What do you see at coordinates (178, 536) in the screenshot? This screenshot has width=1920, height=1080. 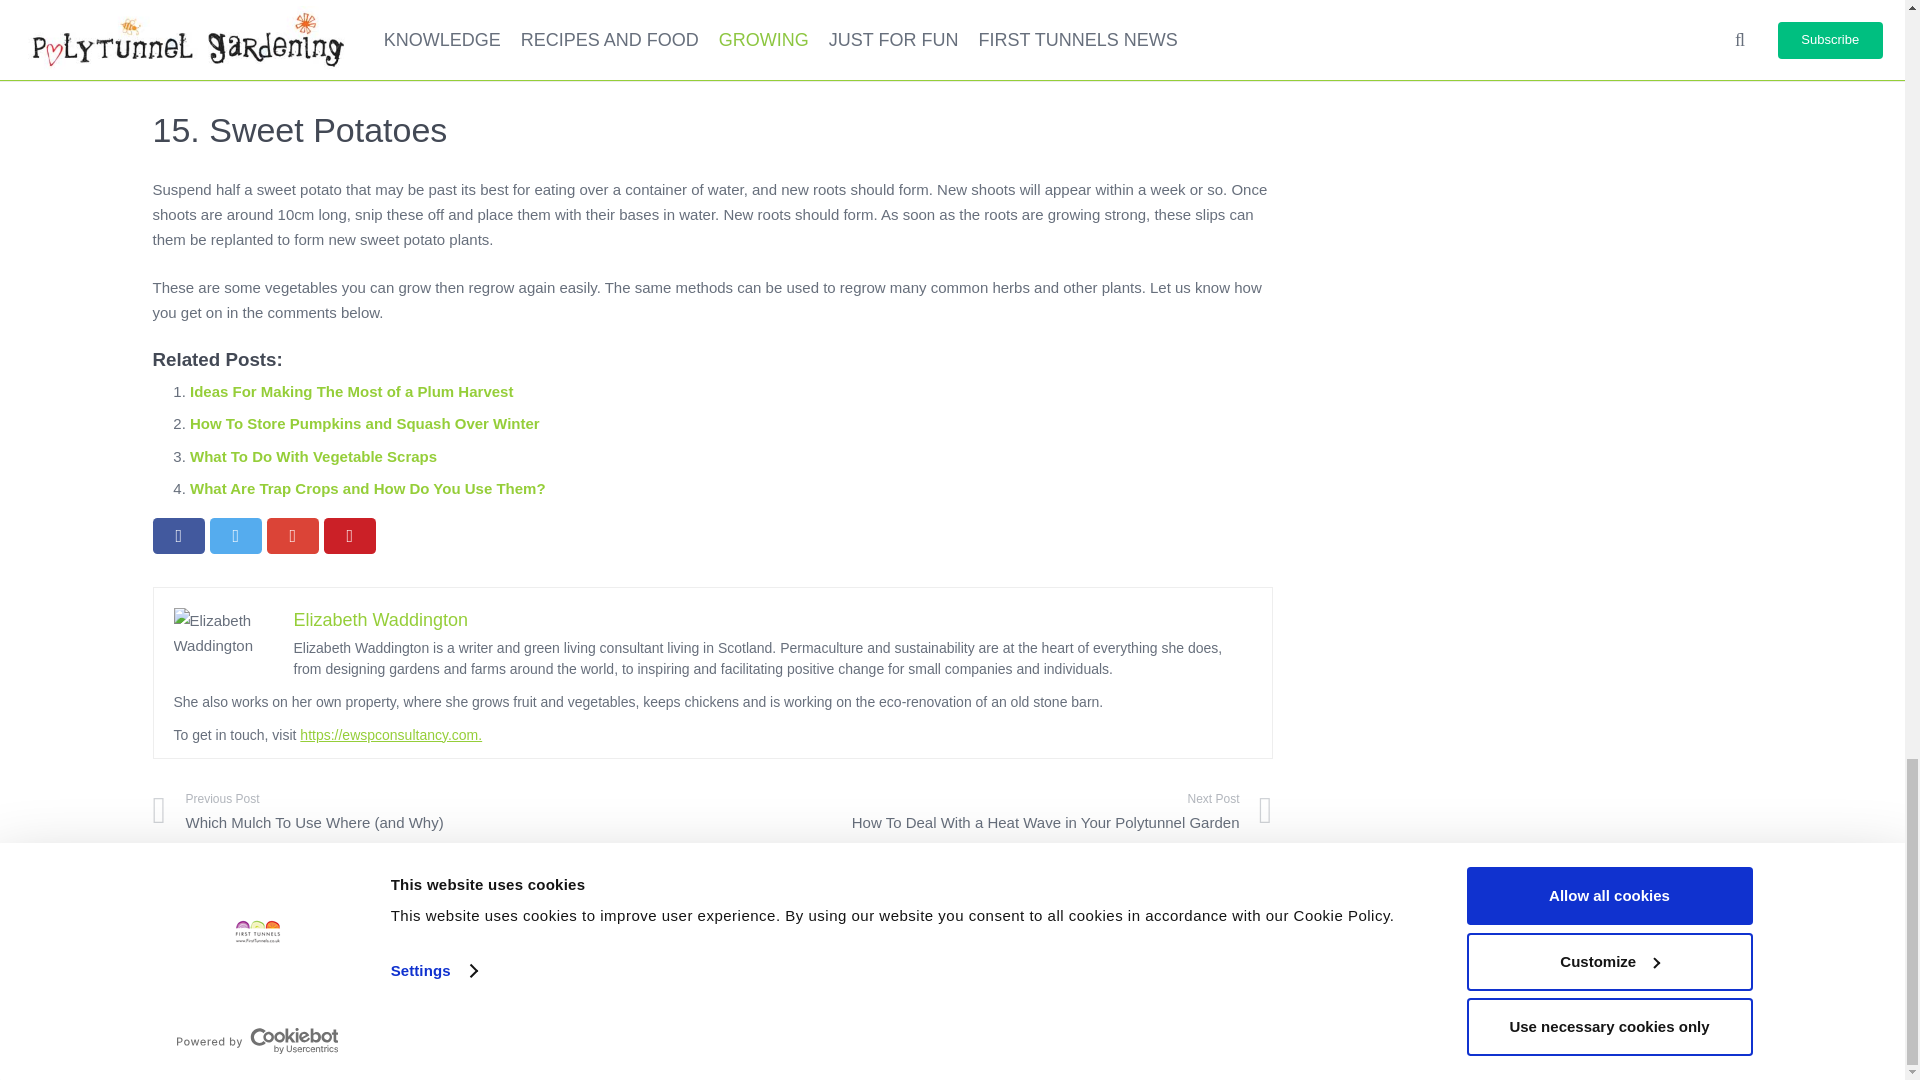 I see `Share this` at bounding box center [178, 536].